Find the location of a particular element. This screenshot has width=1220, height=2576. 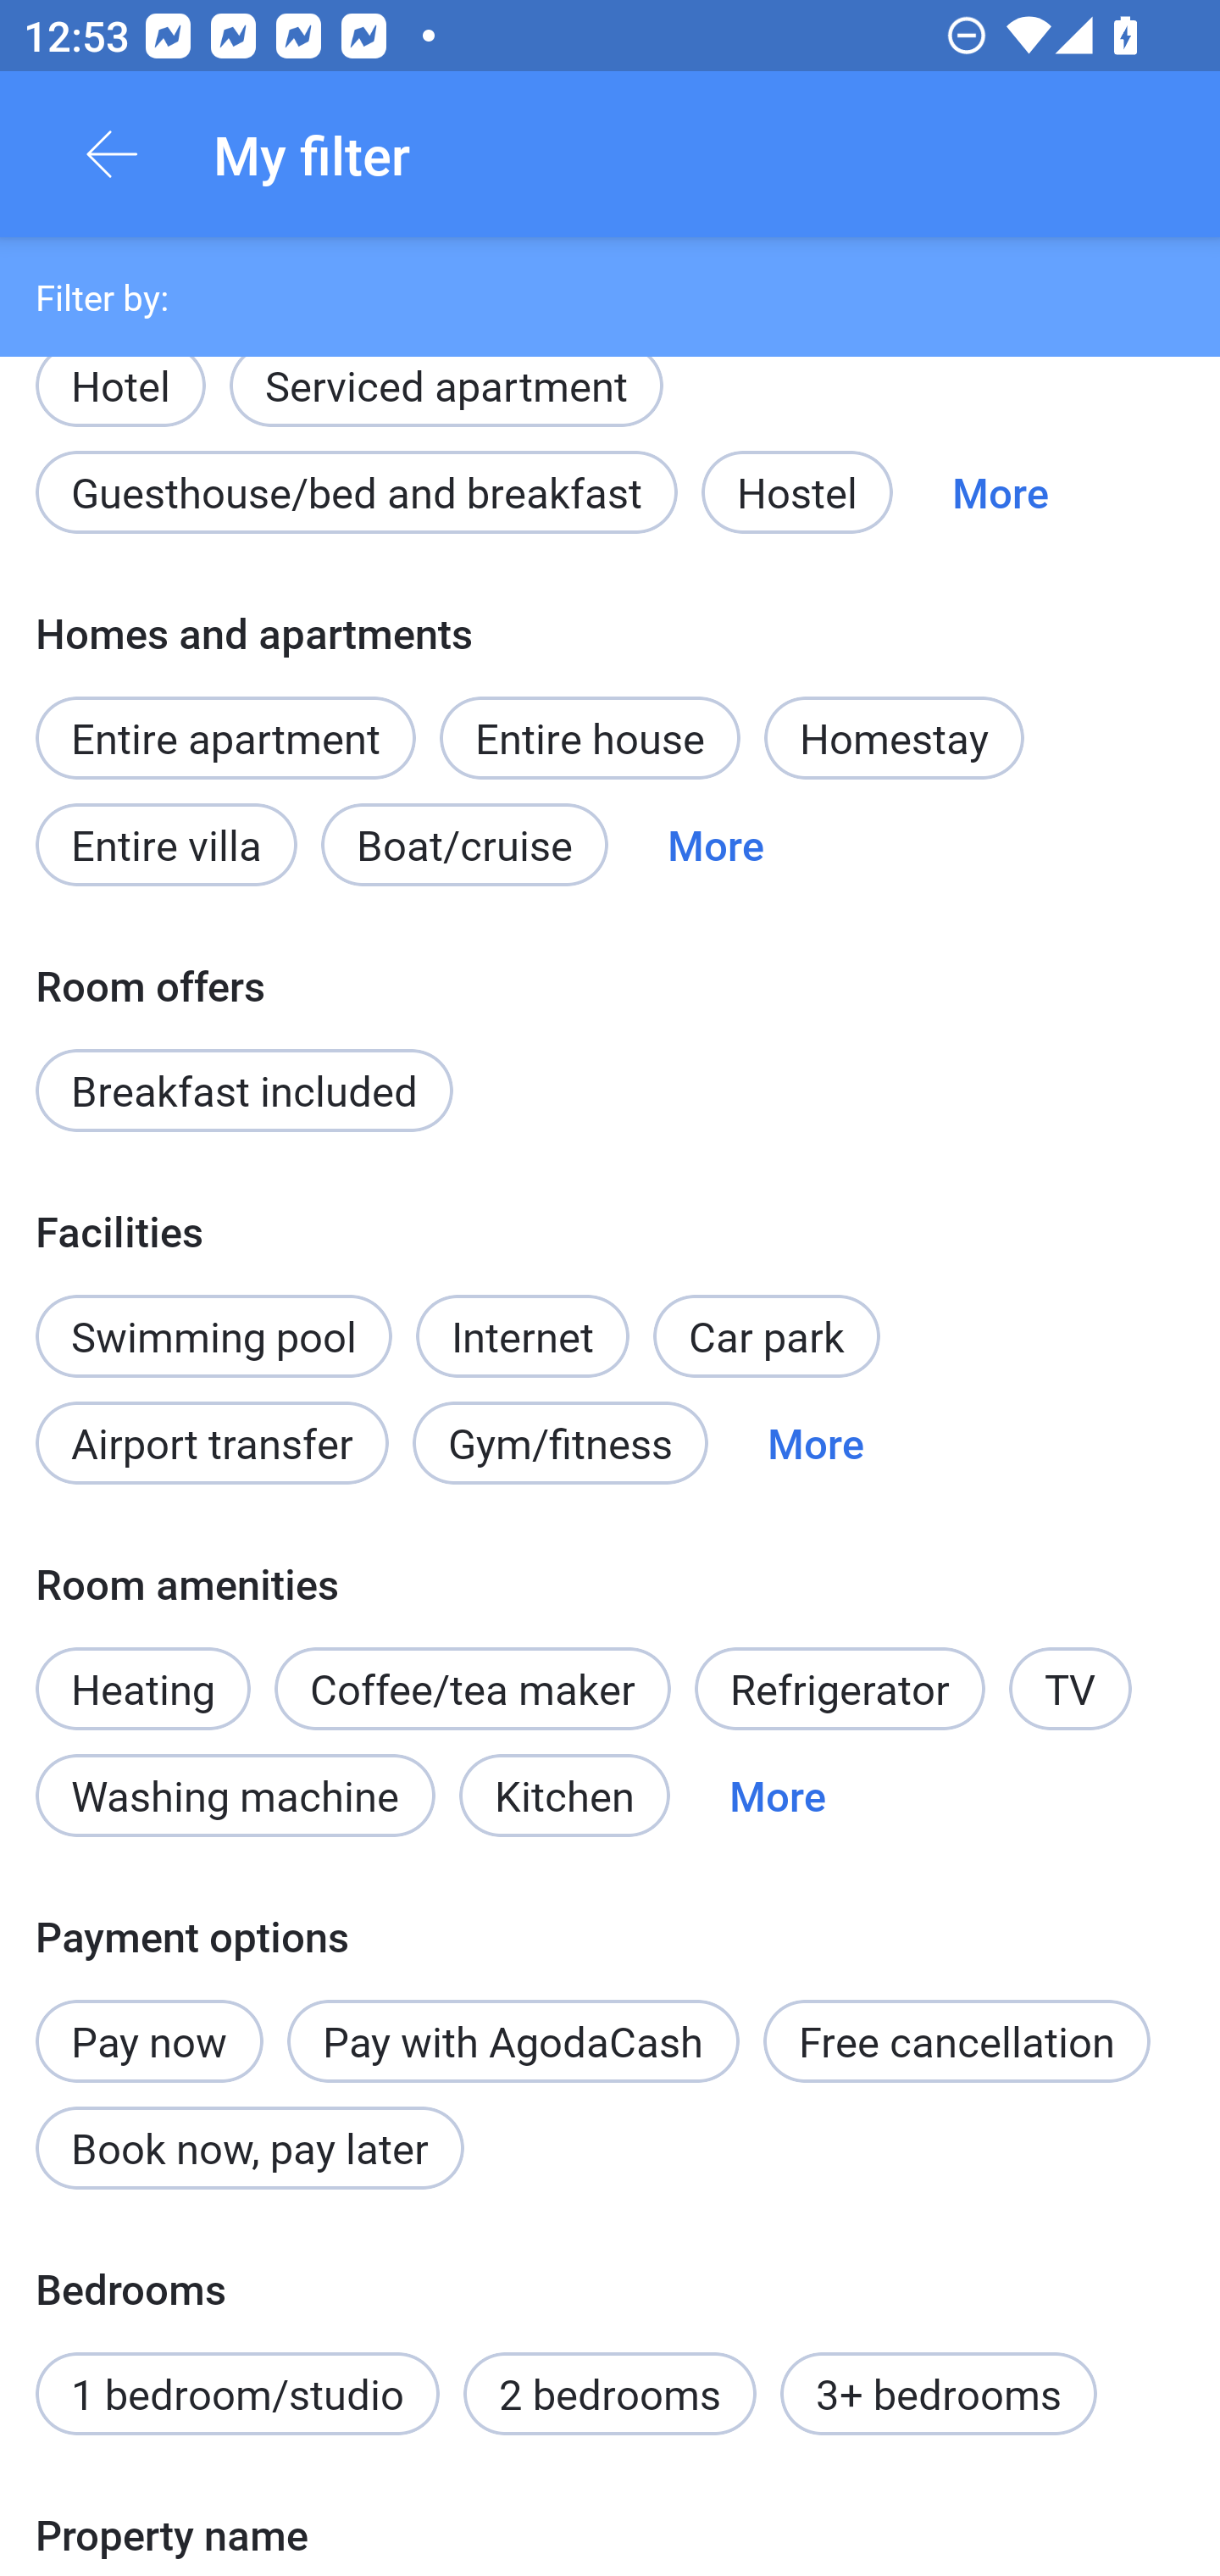

2 bedrooms is located at coordinates (610, 2395).